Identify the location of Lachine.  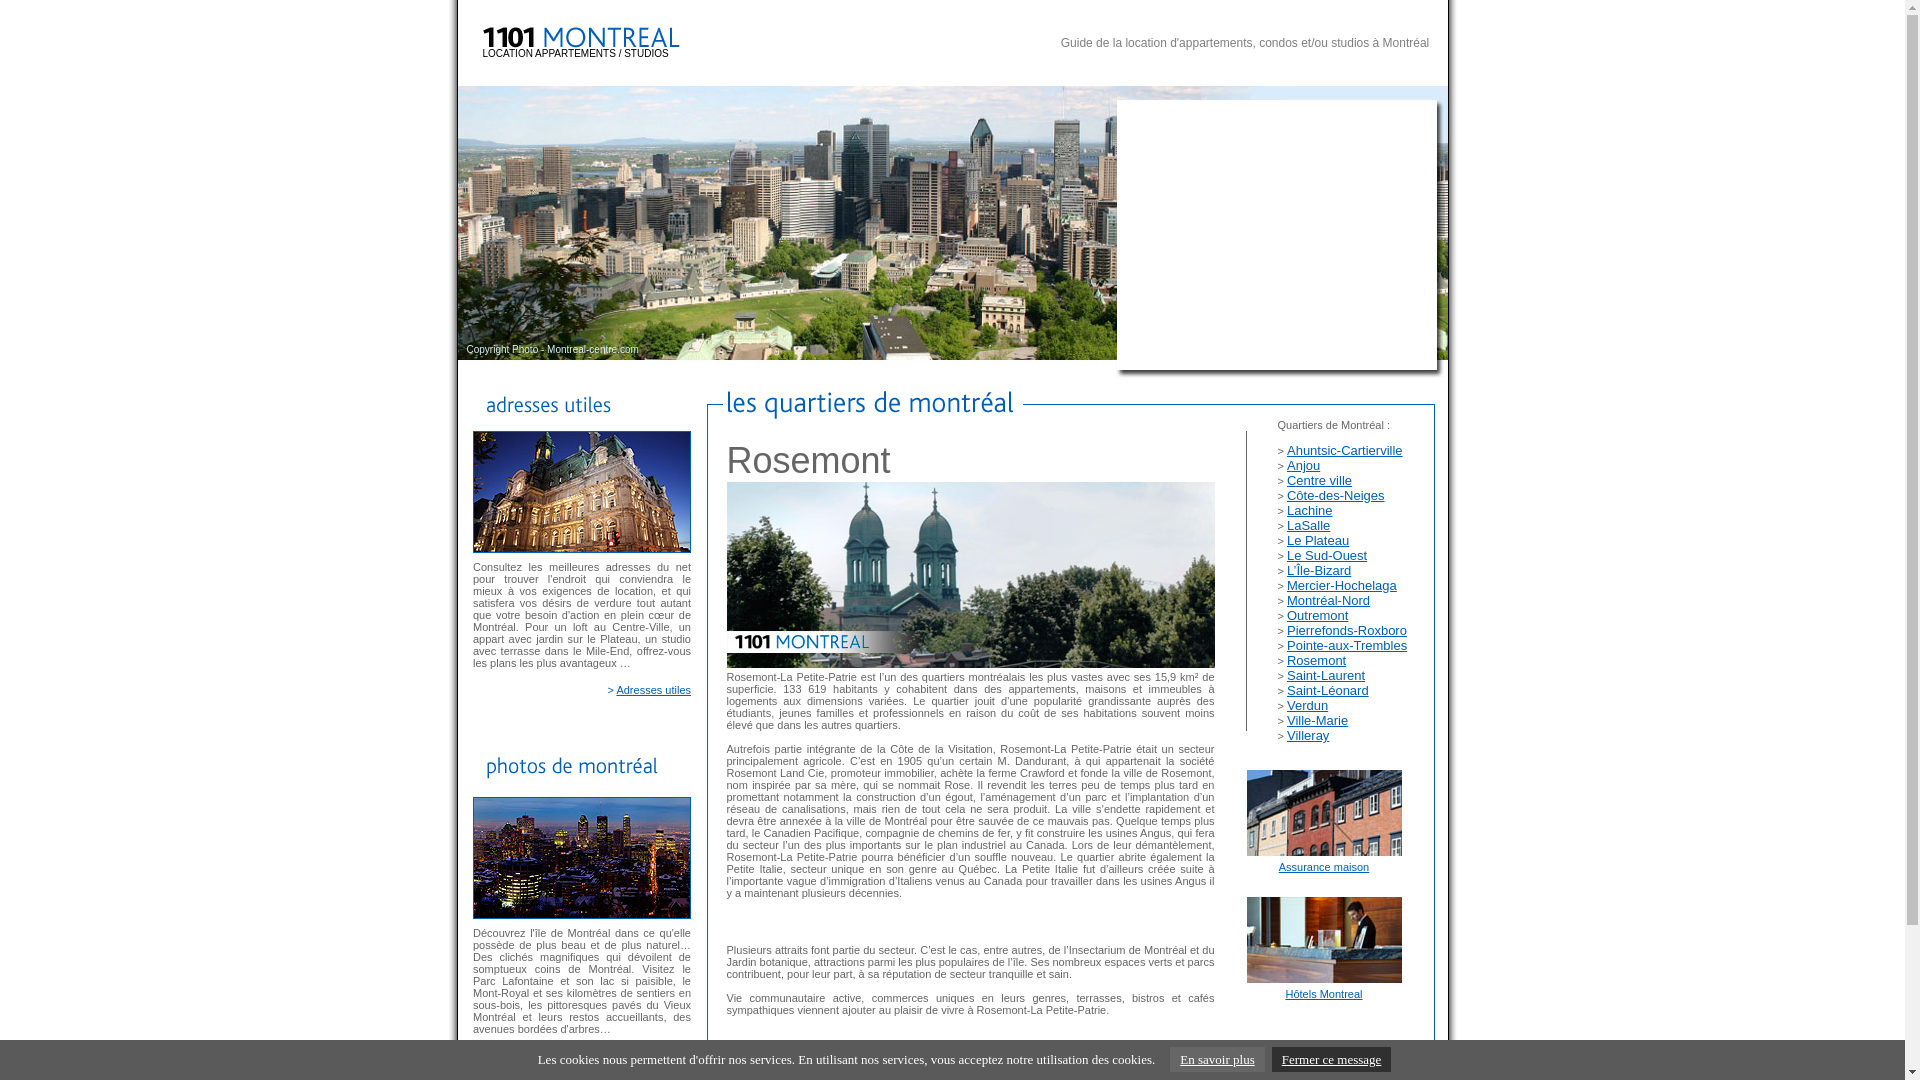
(1310, 510).